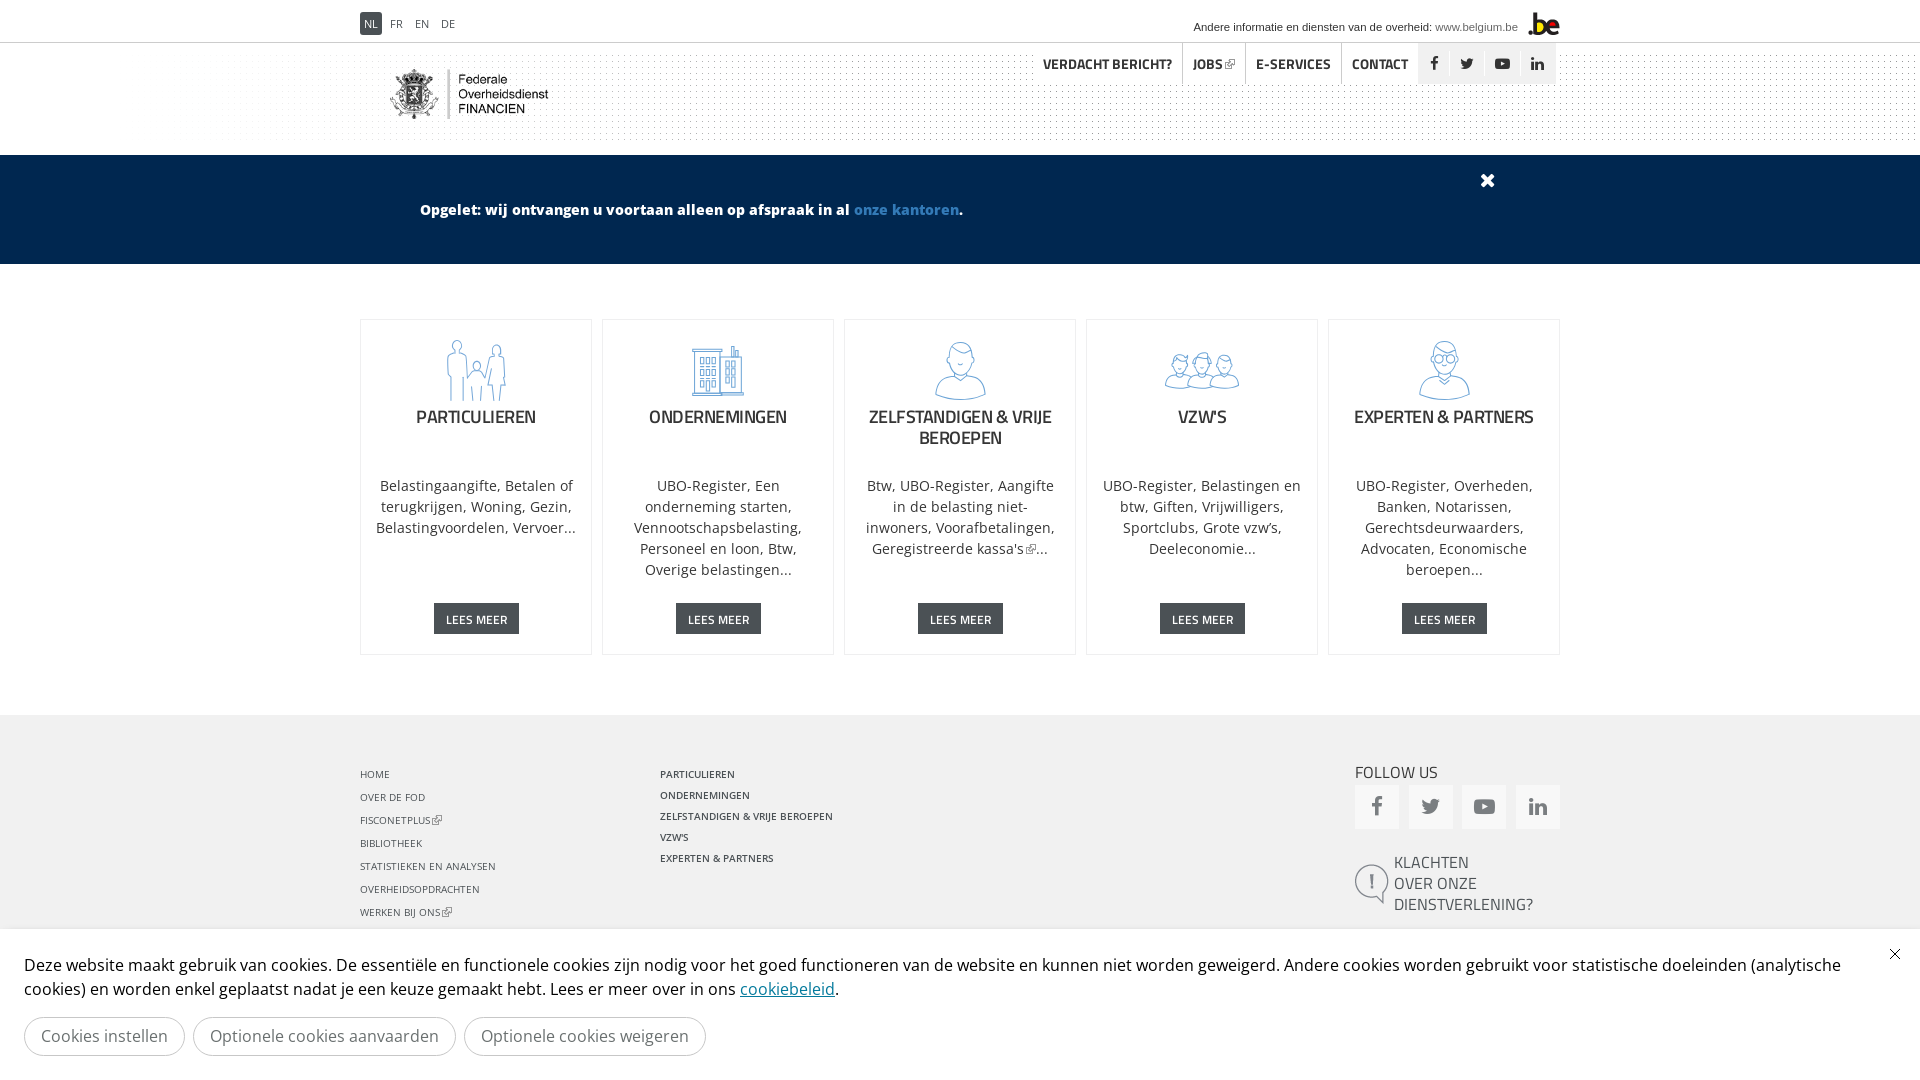 The height and width of the screenshot is (1080, 1920). Describe the element at coordinates (878, 486) in the screenshot. I see `Btw` at that location.